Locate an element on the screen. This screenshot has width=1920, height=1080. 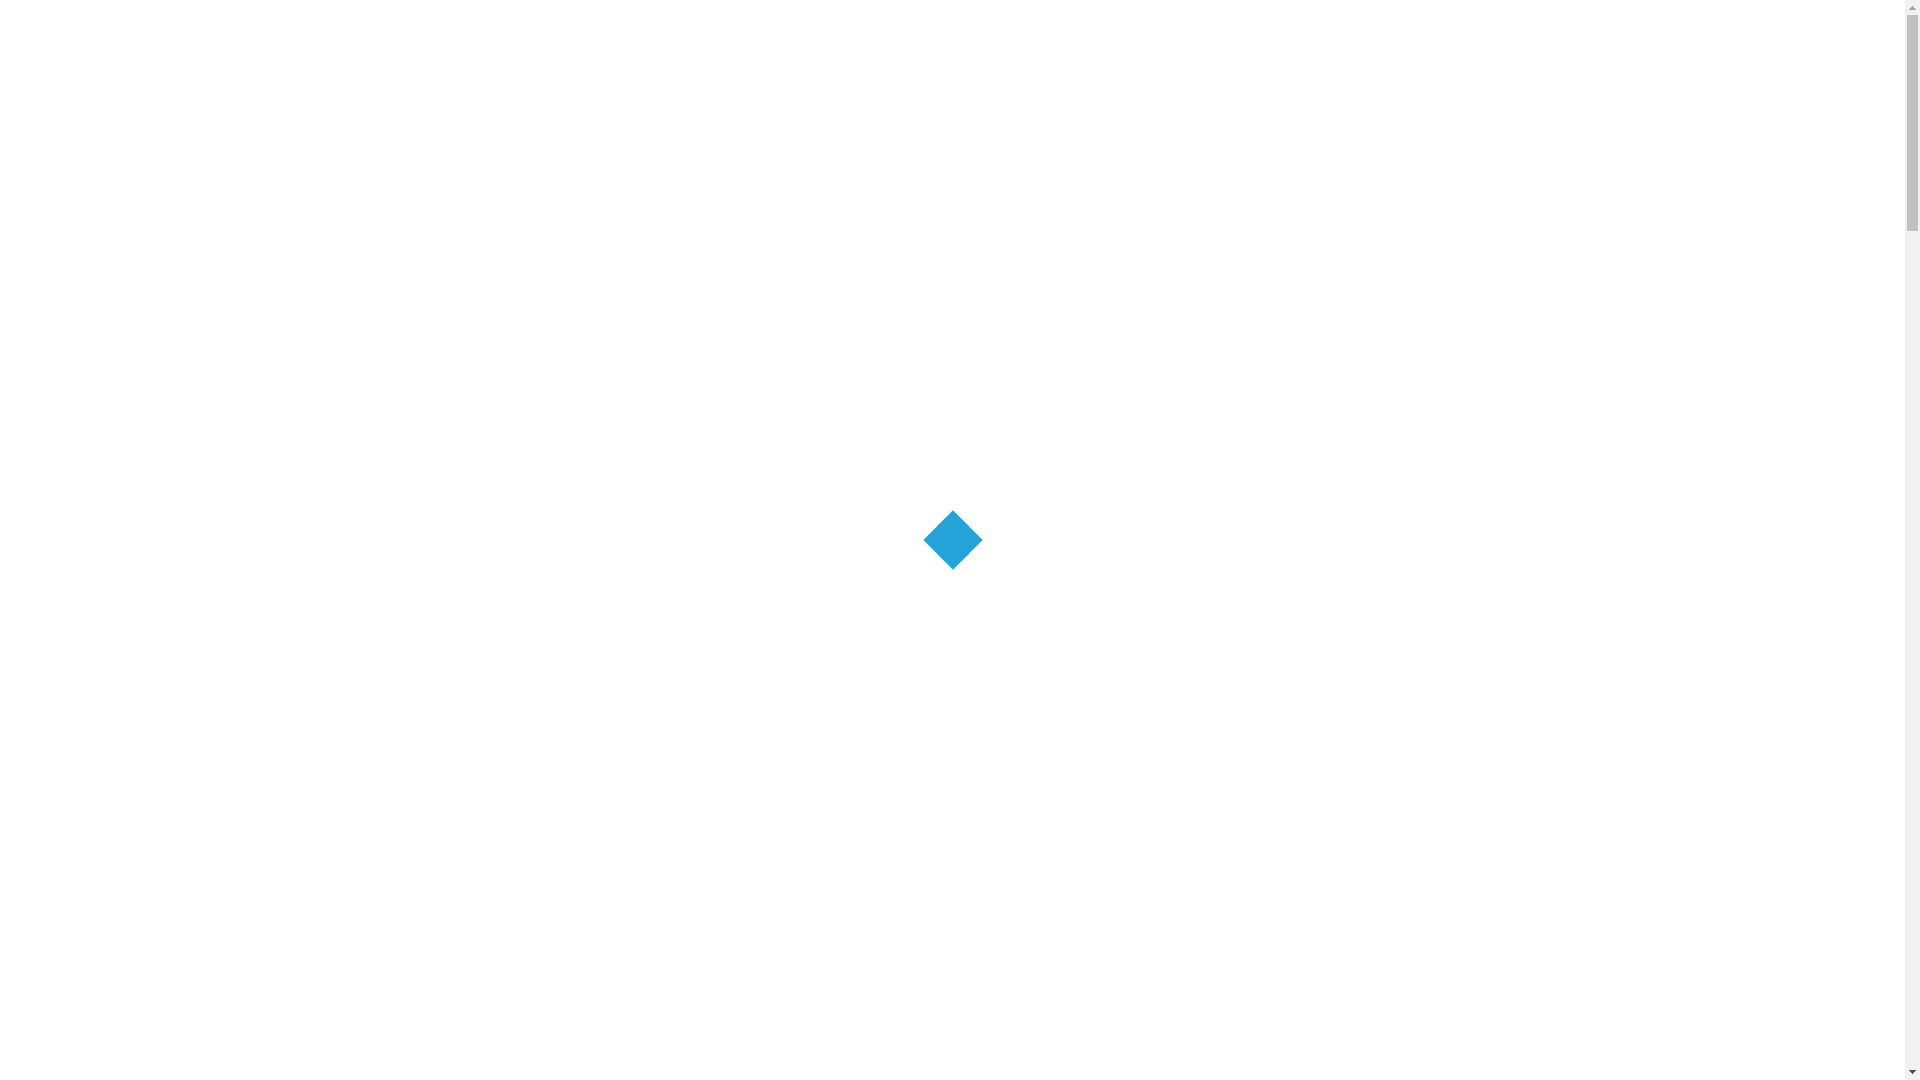
September 2023 is located at coordinates (1326, 997).